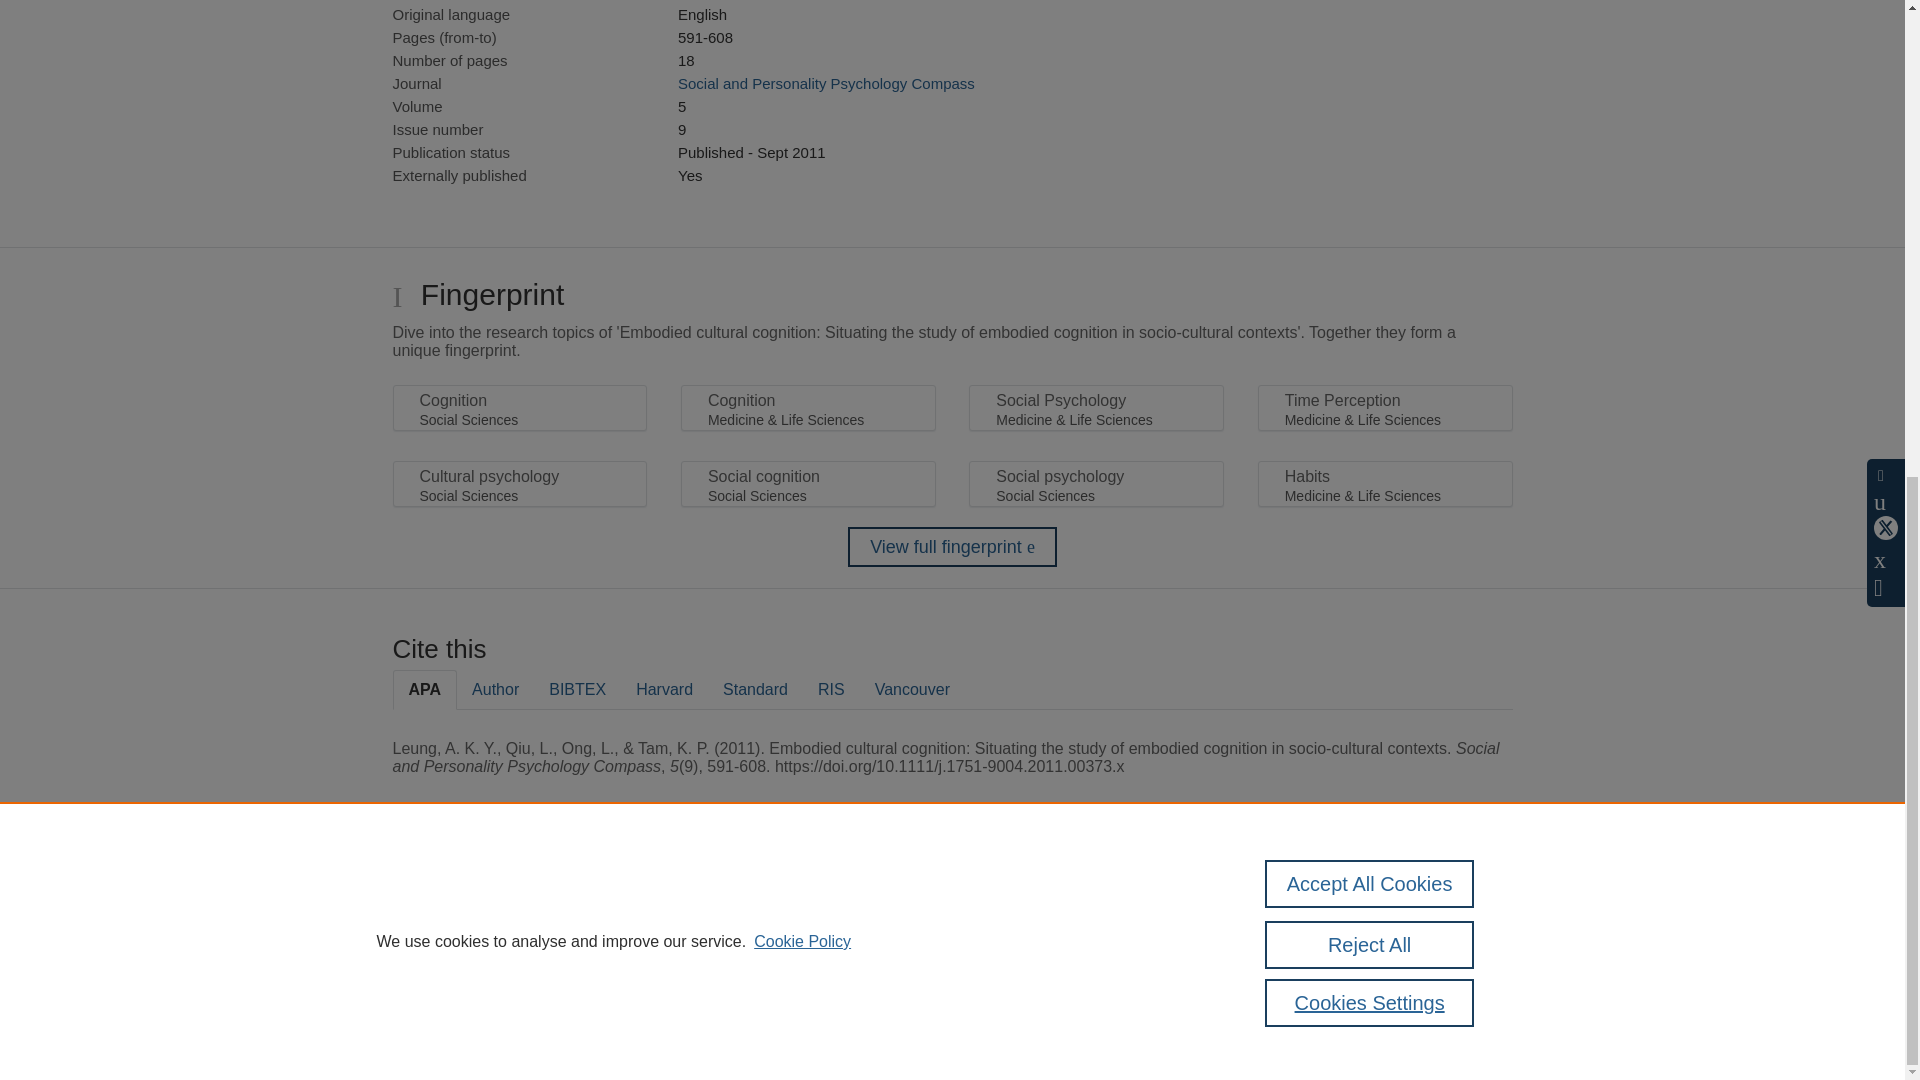  Describe the element at coordinates (952, 547) in the screenshot. I see `View full fingerprint` at that location.